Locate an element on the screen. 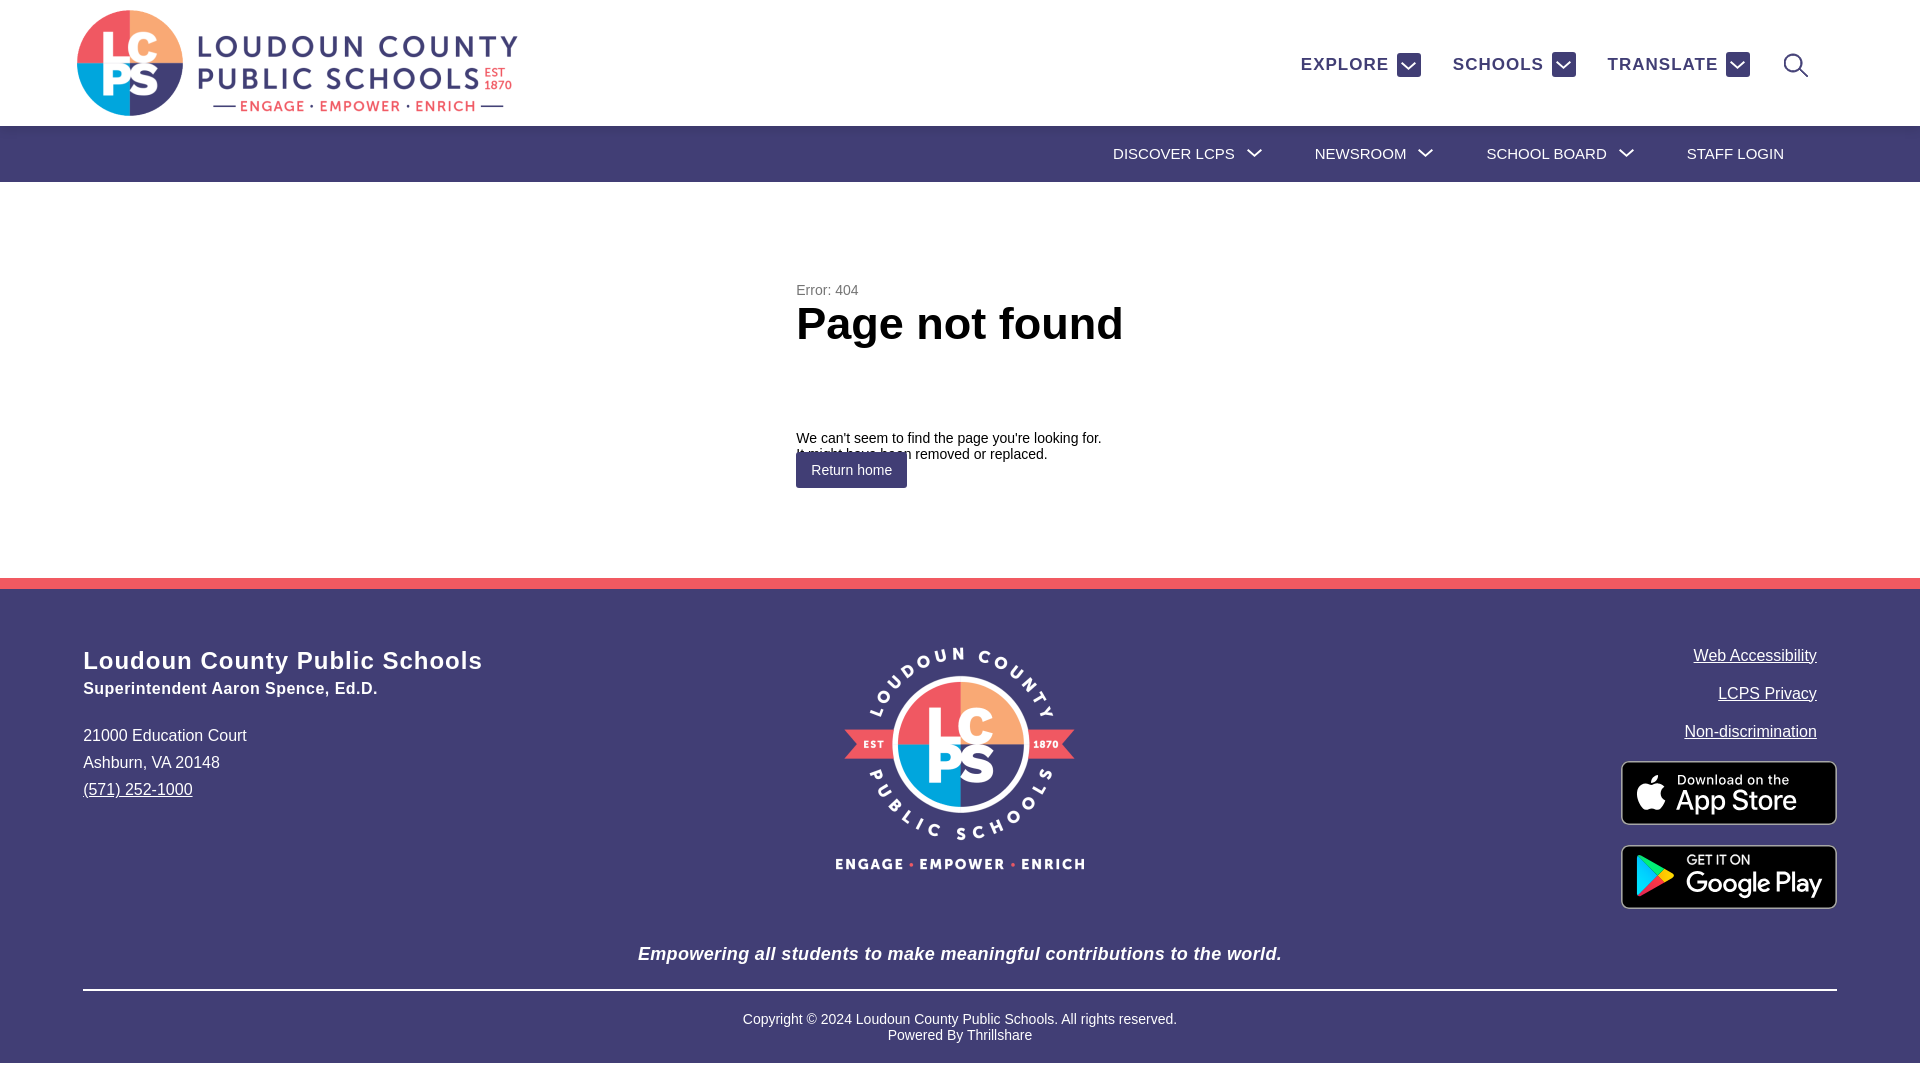  TRANSLATE is located at coordinates (1678, 64).